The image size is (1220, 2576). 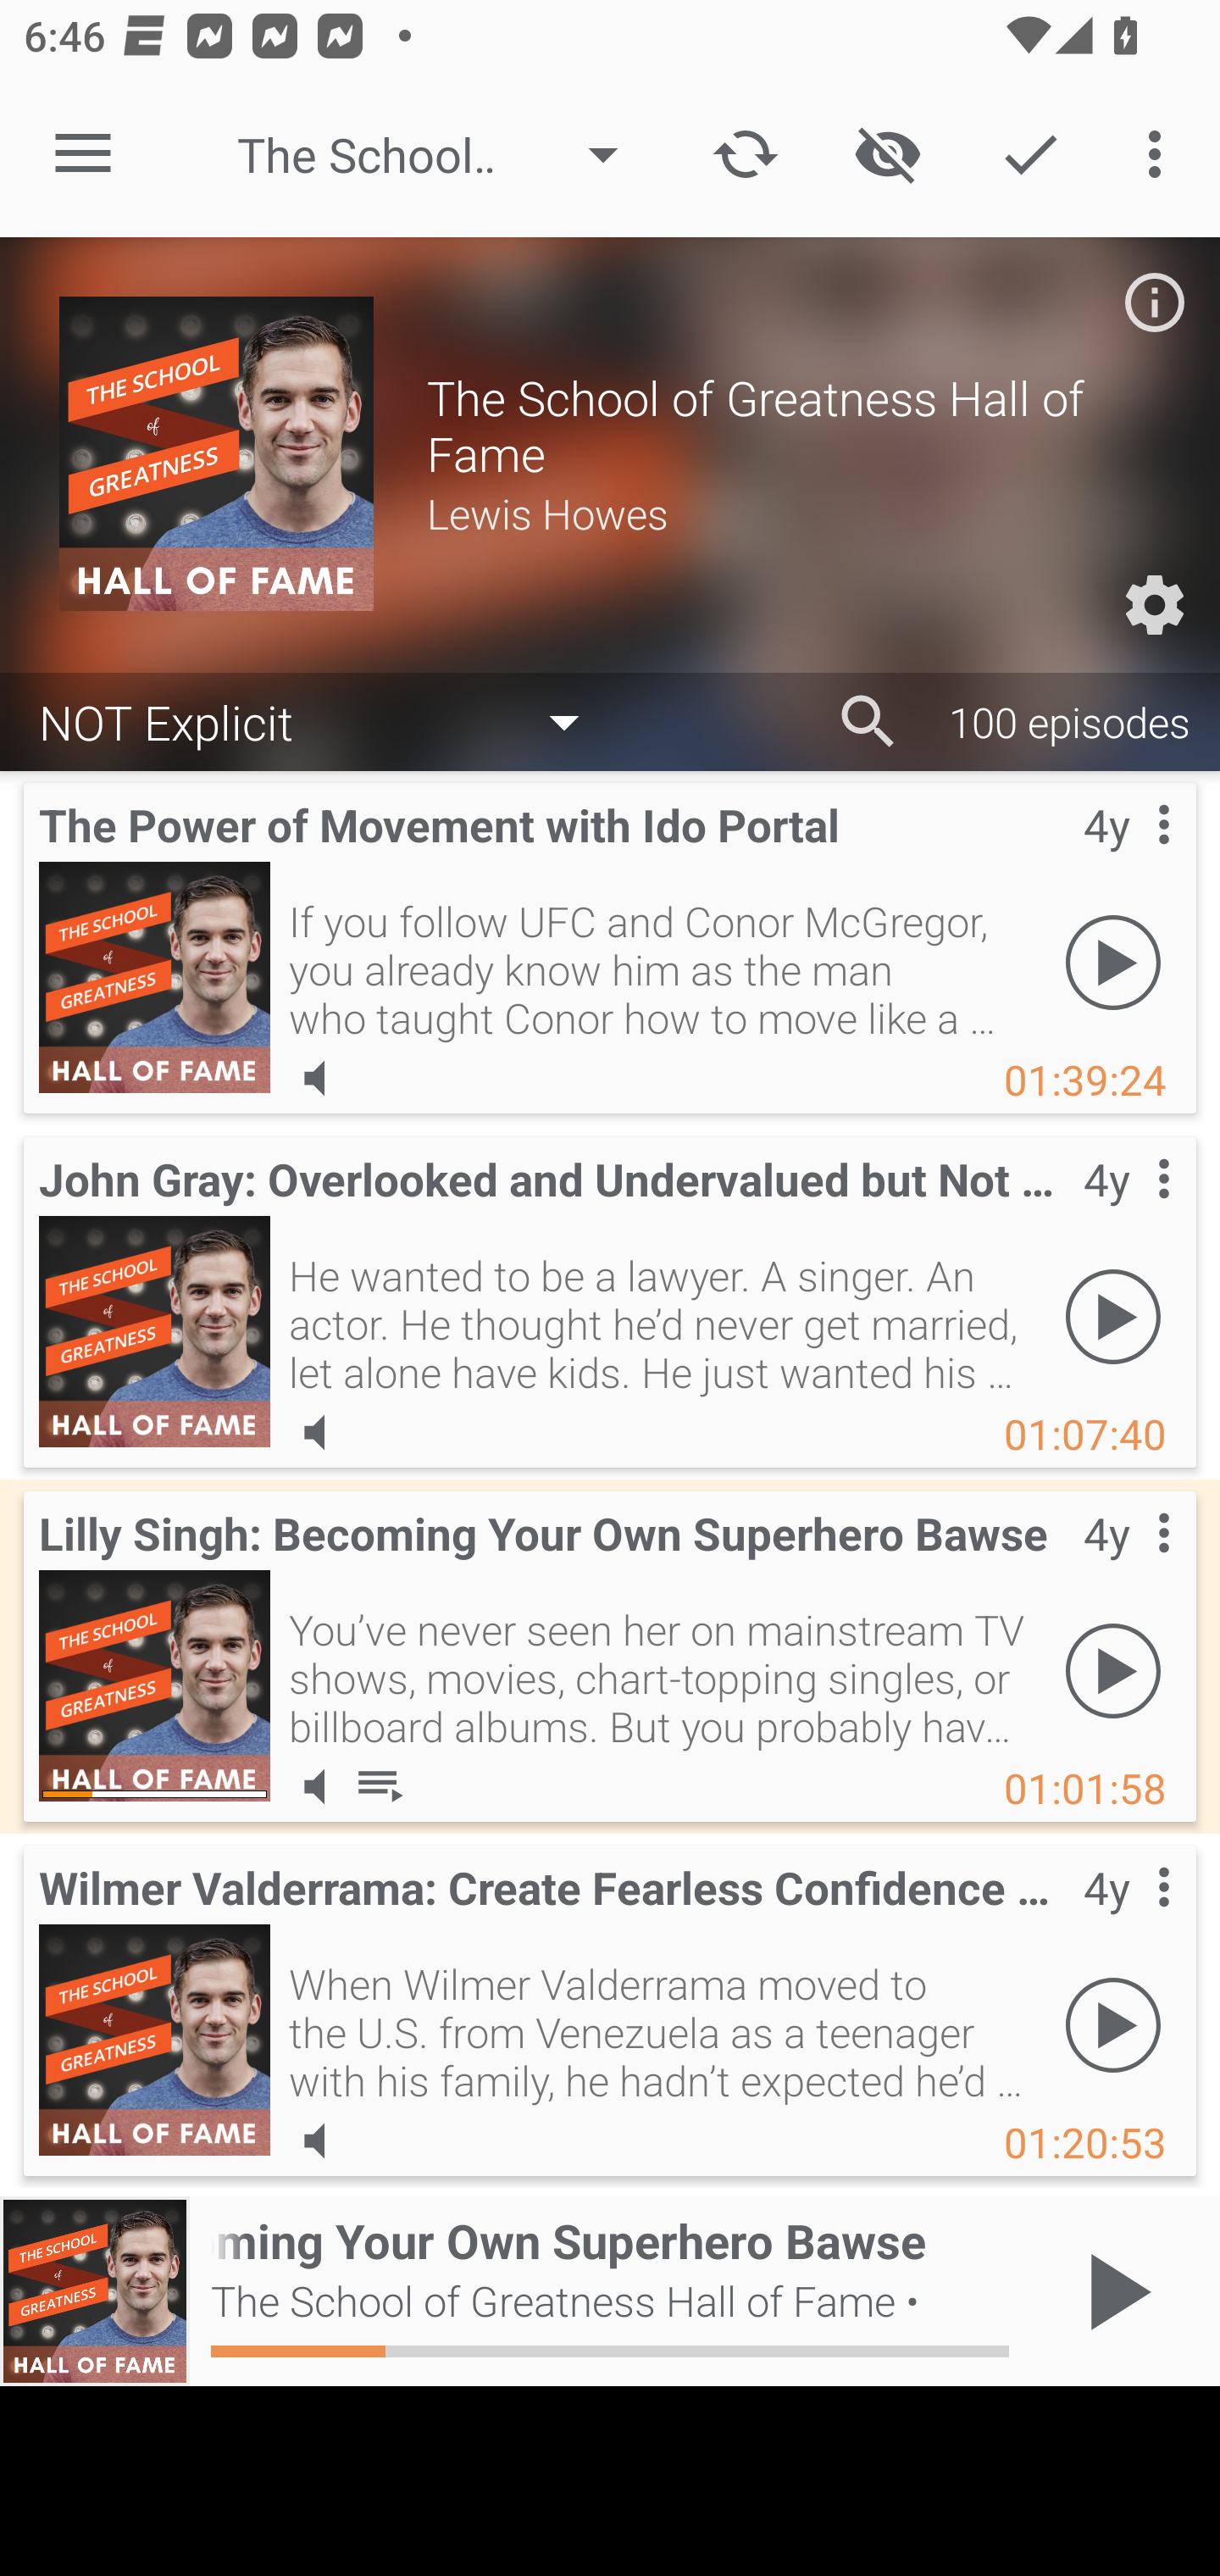 What do you see at coordinates (1127, 1213) in the screenshot?
I see `Contextual menu` at bounding box center [1127, 1213].